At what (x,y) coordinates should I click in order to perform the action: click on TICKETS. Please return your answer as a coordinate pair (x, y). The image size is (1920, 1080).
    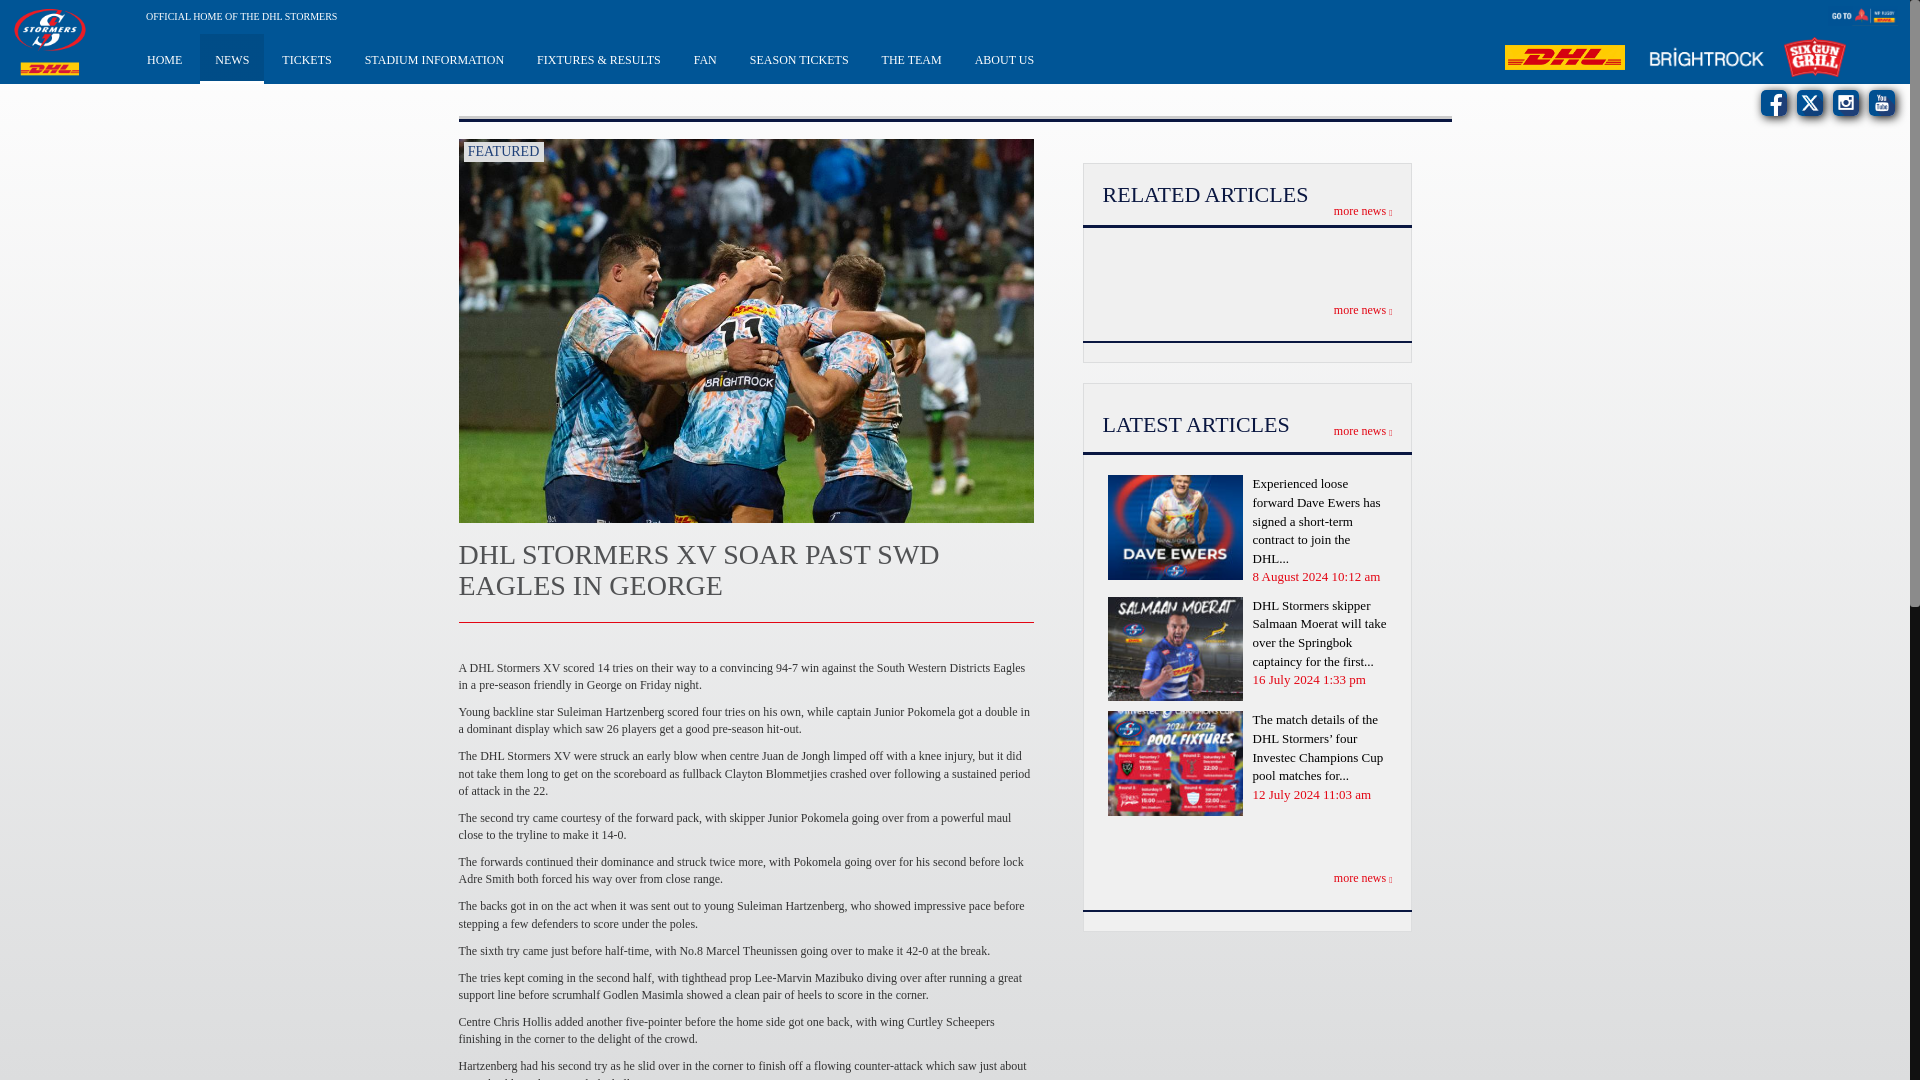
    Looking at the image, I should click on (306, 58).